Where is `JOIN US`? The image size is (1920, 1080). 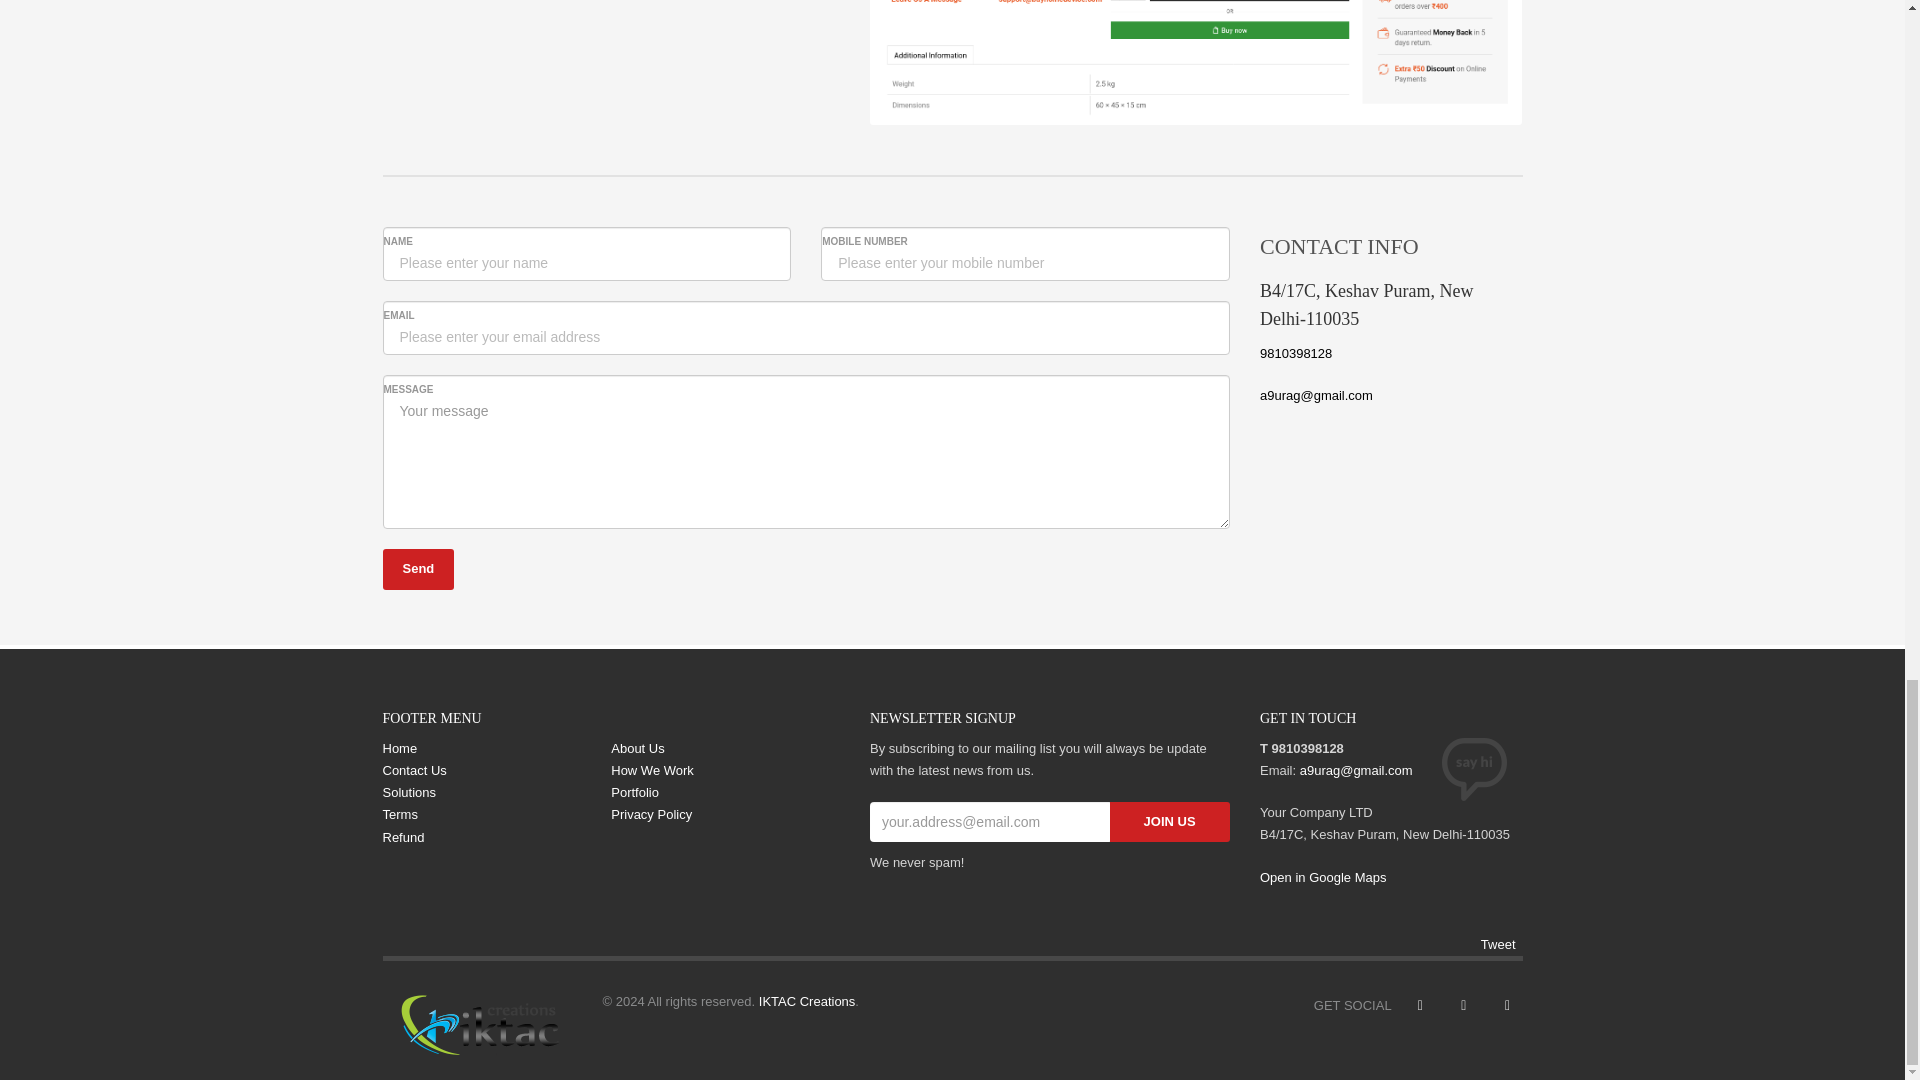 JOIN US is located at coordinates (1170, 822).